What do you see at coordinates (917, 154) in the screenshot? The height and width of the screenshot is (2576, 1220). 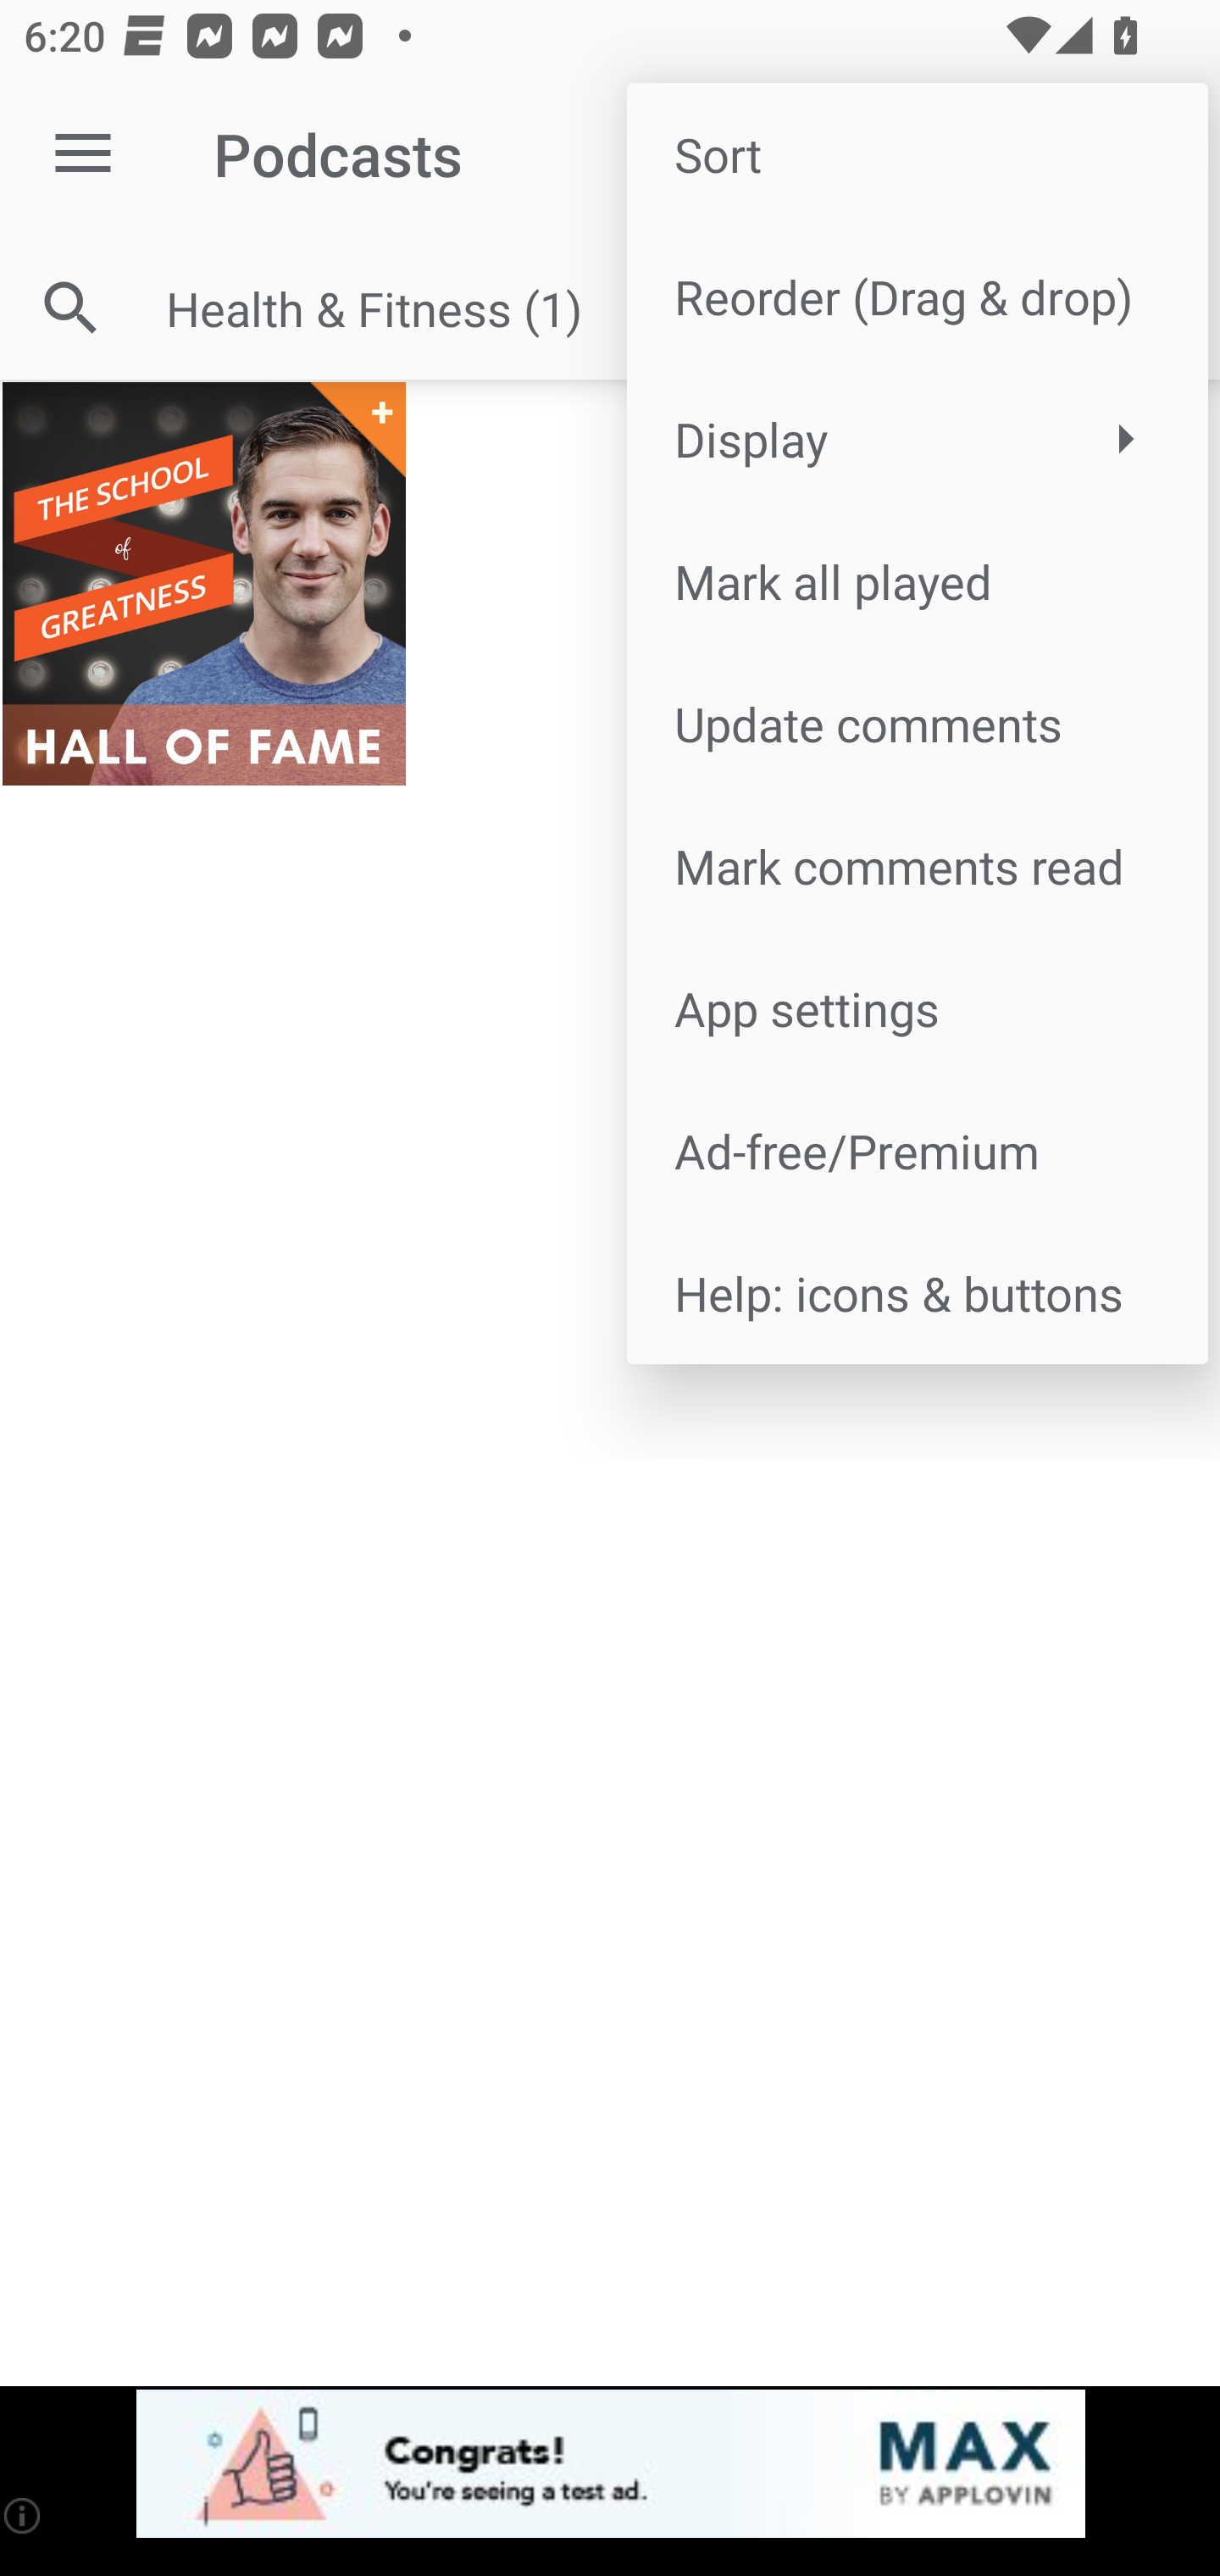 I see `Sort` at bounding box center [917, 154].